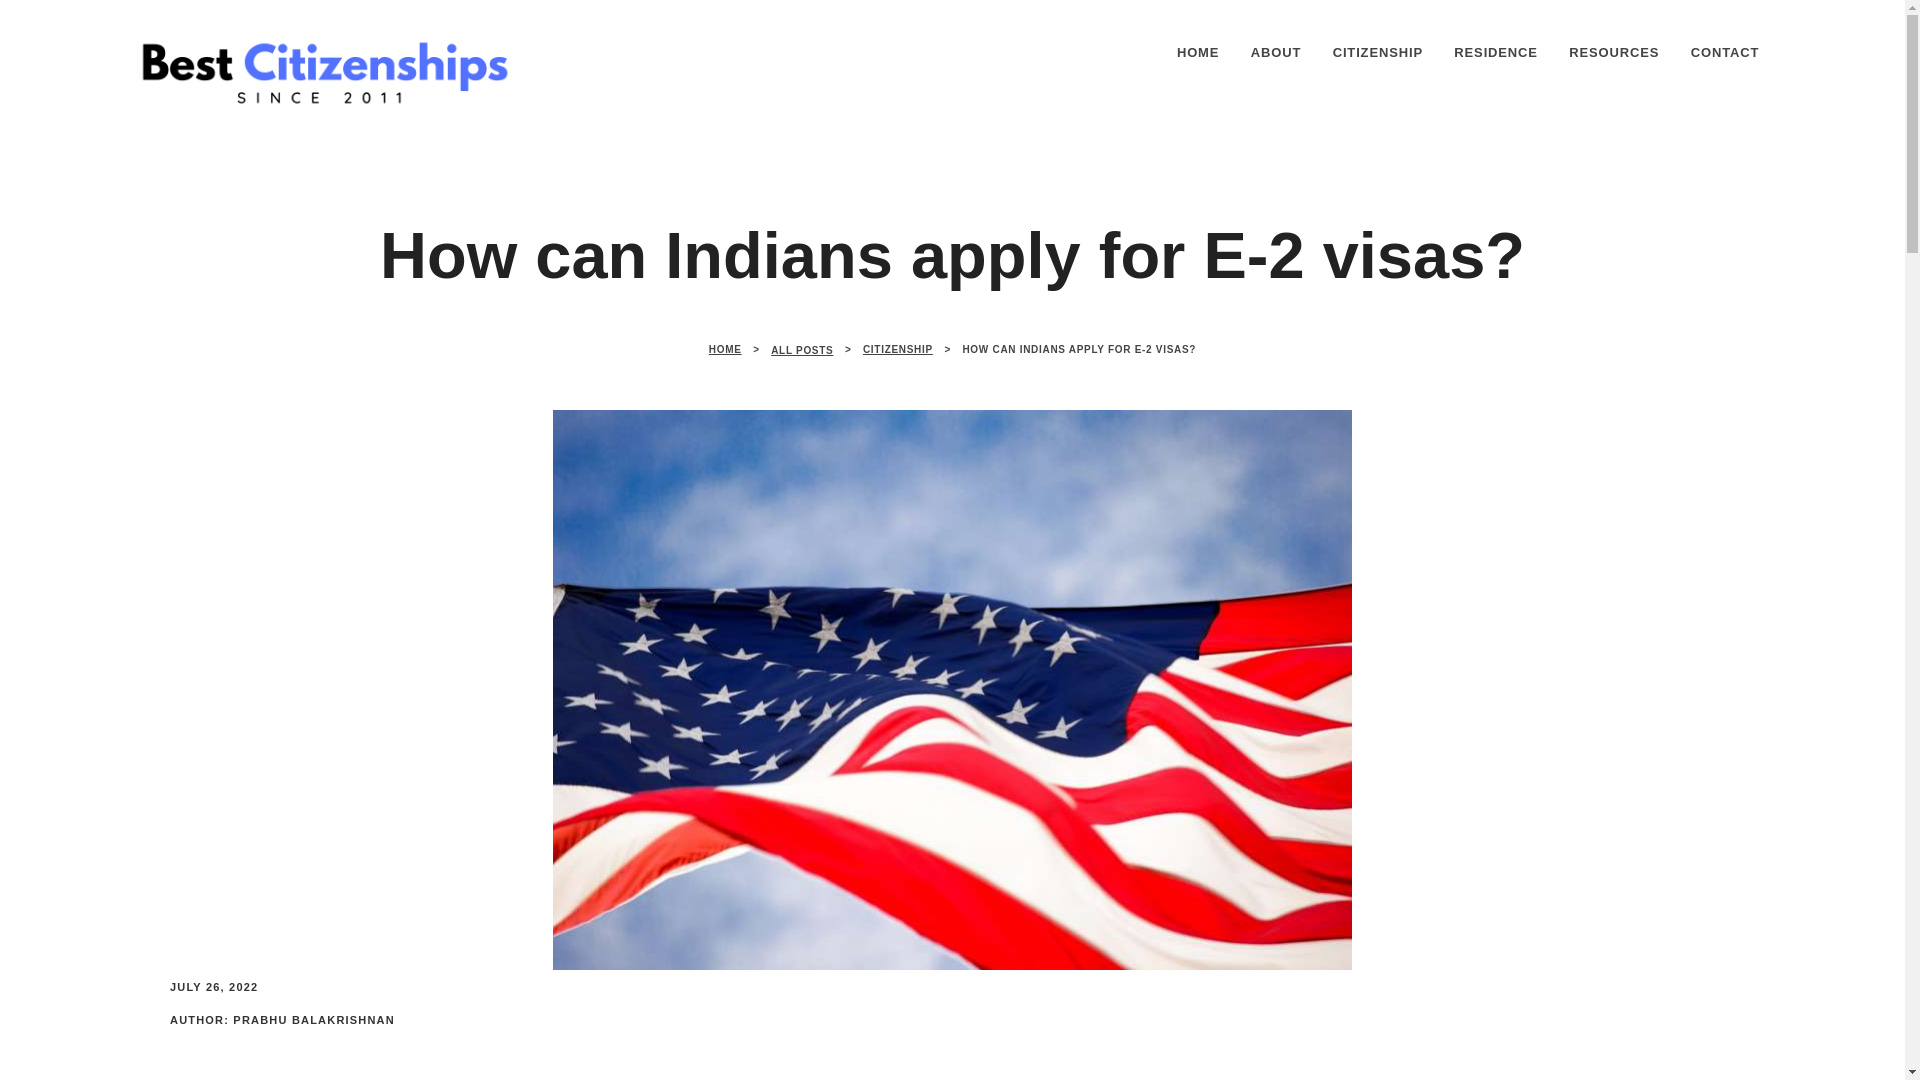 The height and width of the screenshot is (1080, 1920). Describe the element at coordinates (1614, 52) in the screenshot. I see `RESOURCES` at that location.